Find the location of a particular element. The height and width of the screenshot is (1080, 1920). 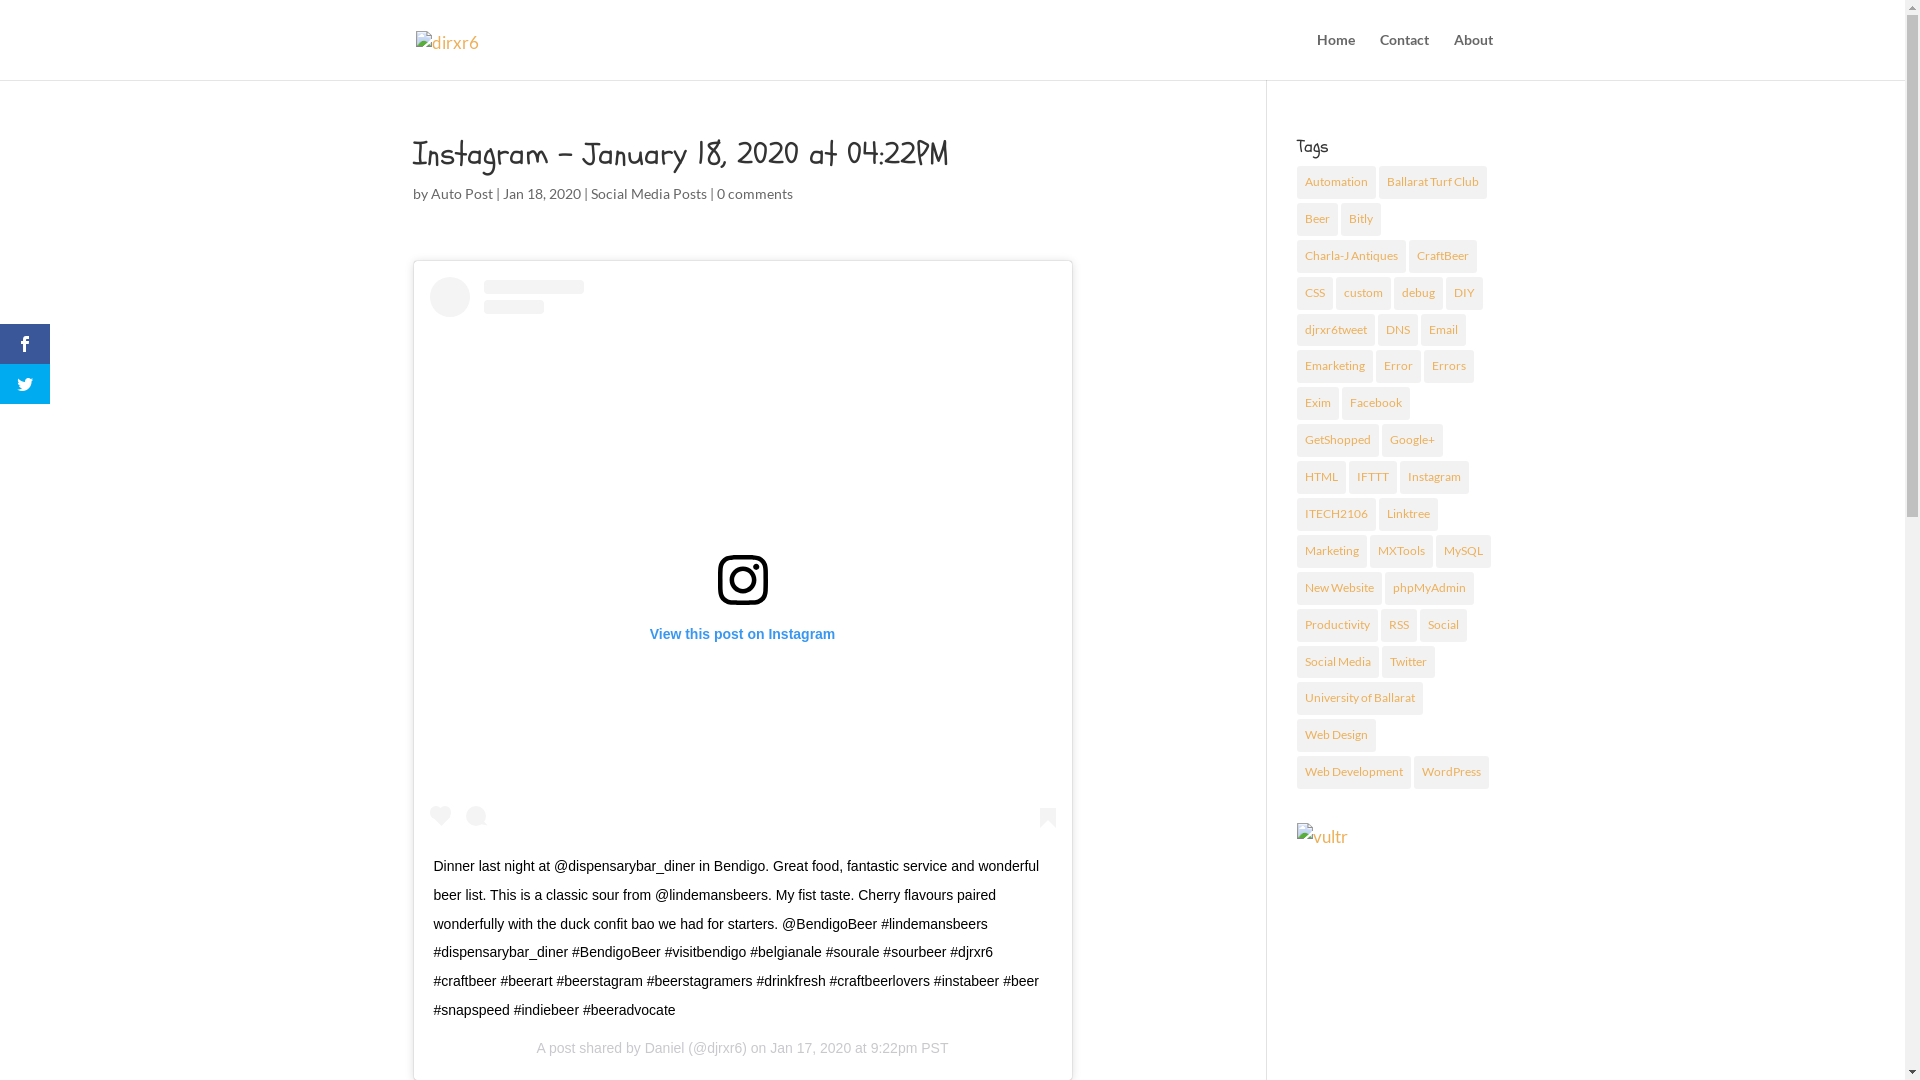

Emarketing is located at coordinates (1335, 366).